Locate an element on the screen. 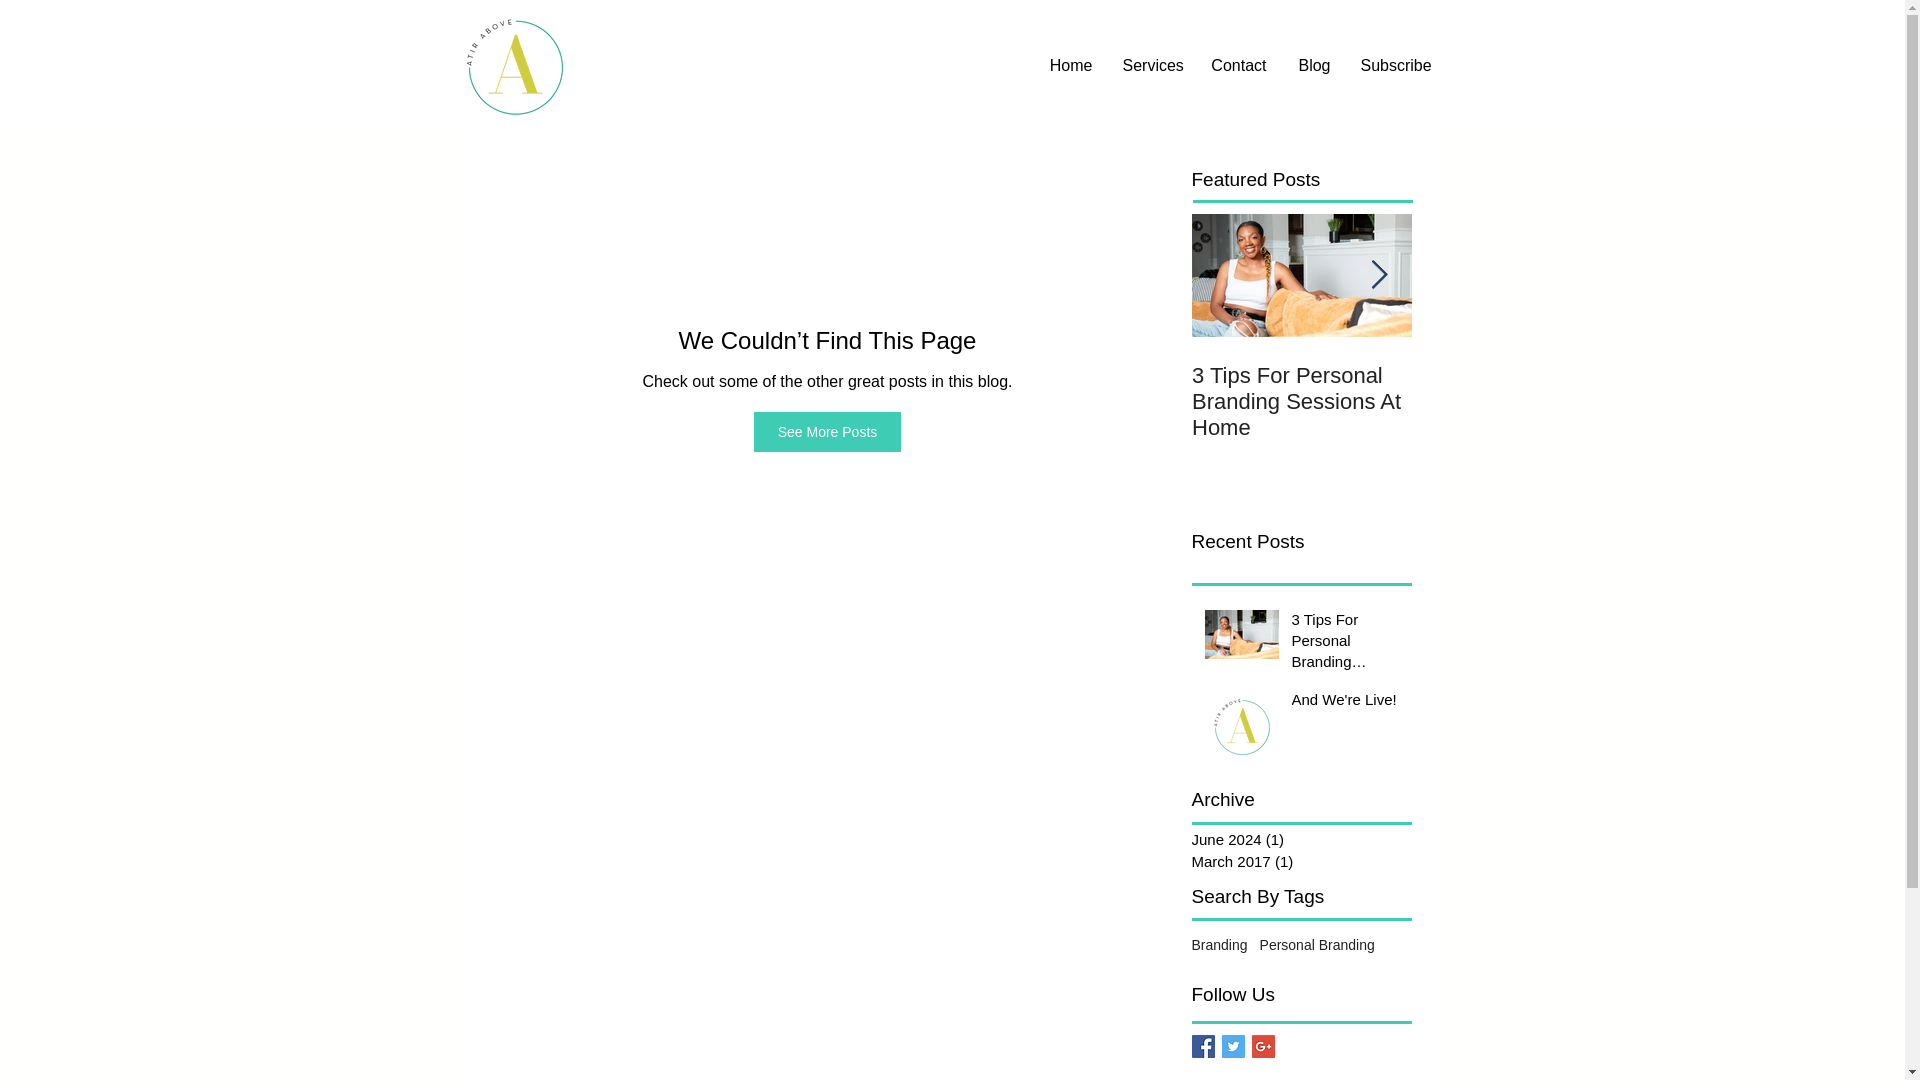 The image size is (1920, 1080). And We're Live! is located at coordinates (1346, 704).